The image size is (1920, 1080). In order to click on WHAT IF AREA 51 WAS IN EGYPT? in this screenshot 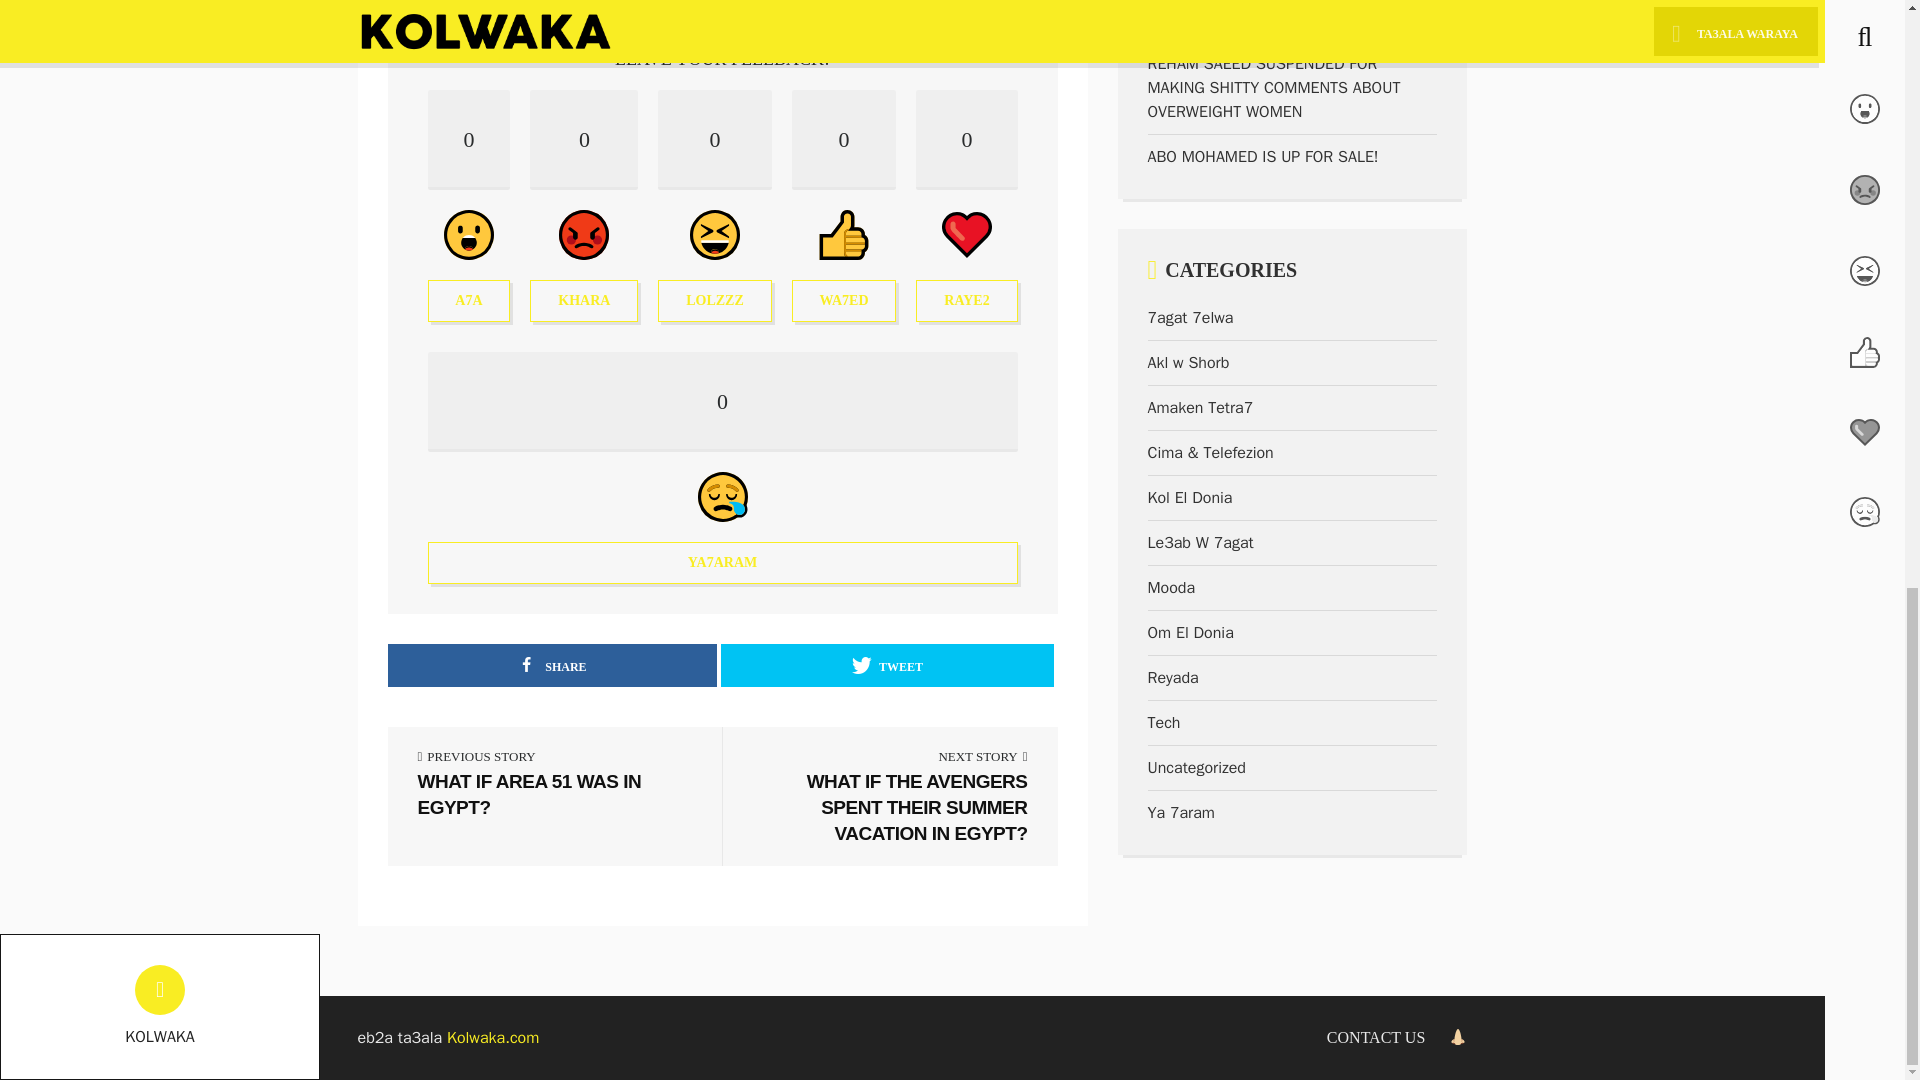, I will do `click(583, 205)`.